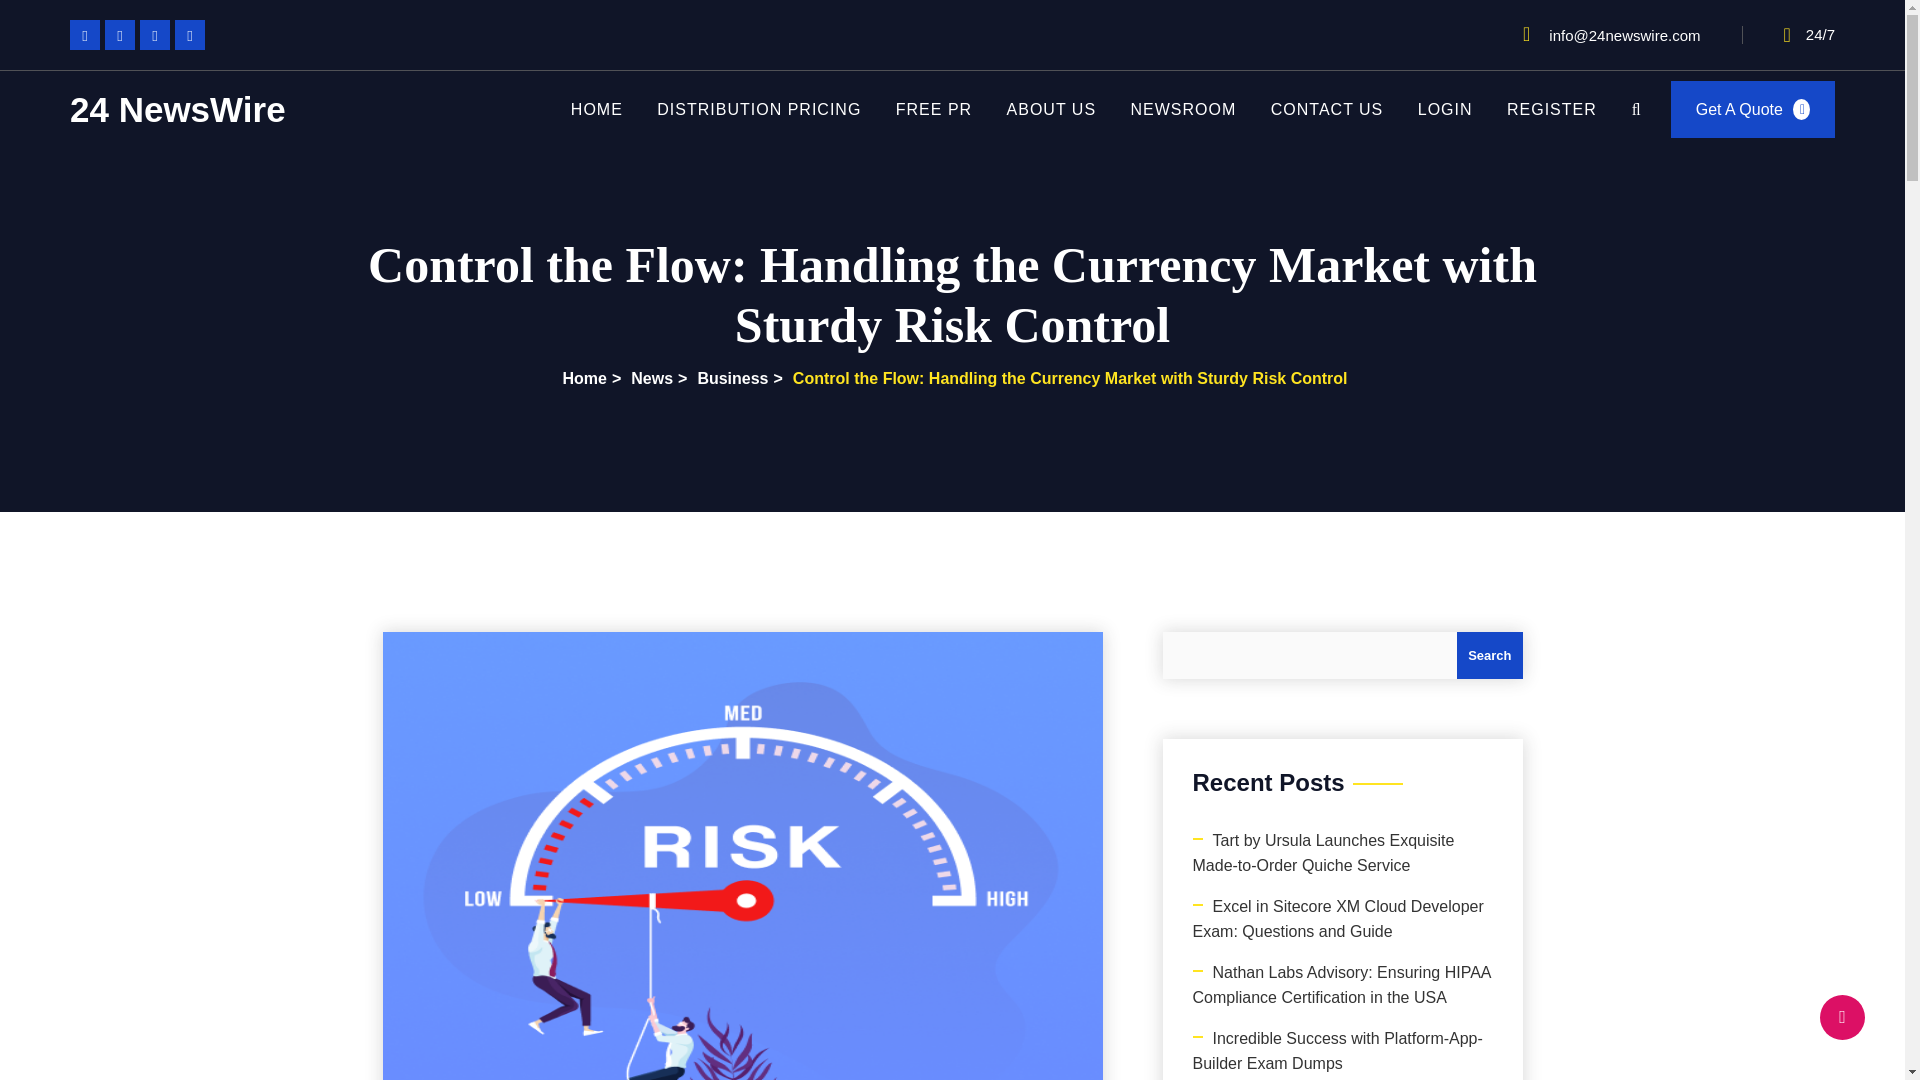  Describe the element at coordinates (730, 378) in the screenshot. I see `Go to the Business Category archives.` at that location.